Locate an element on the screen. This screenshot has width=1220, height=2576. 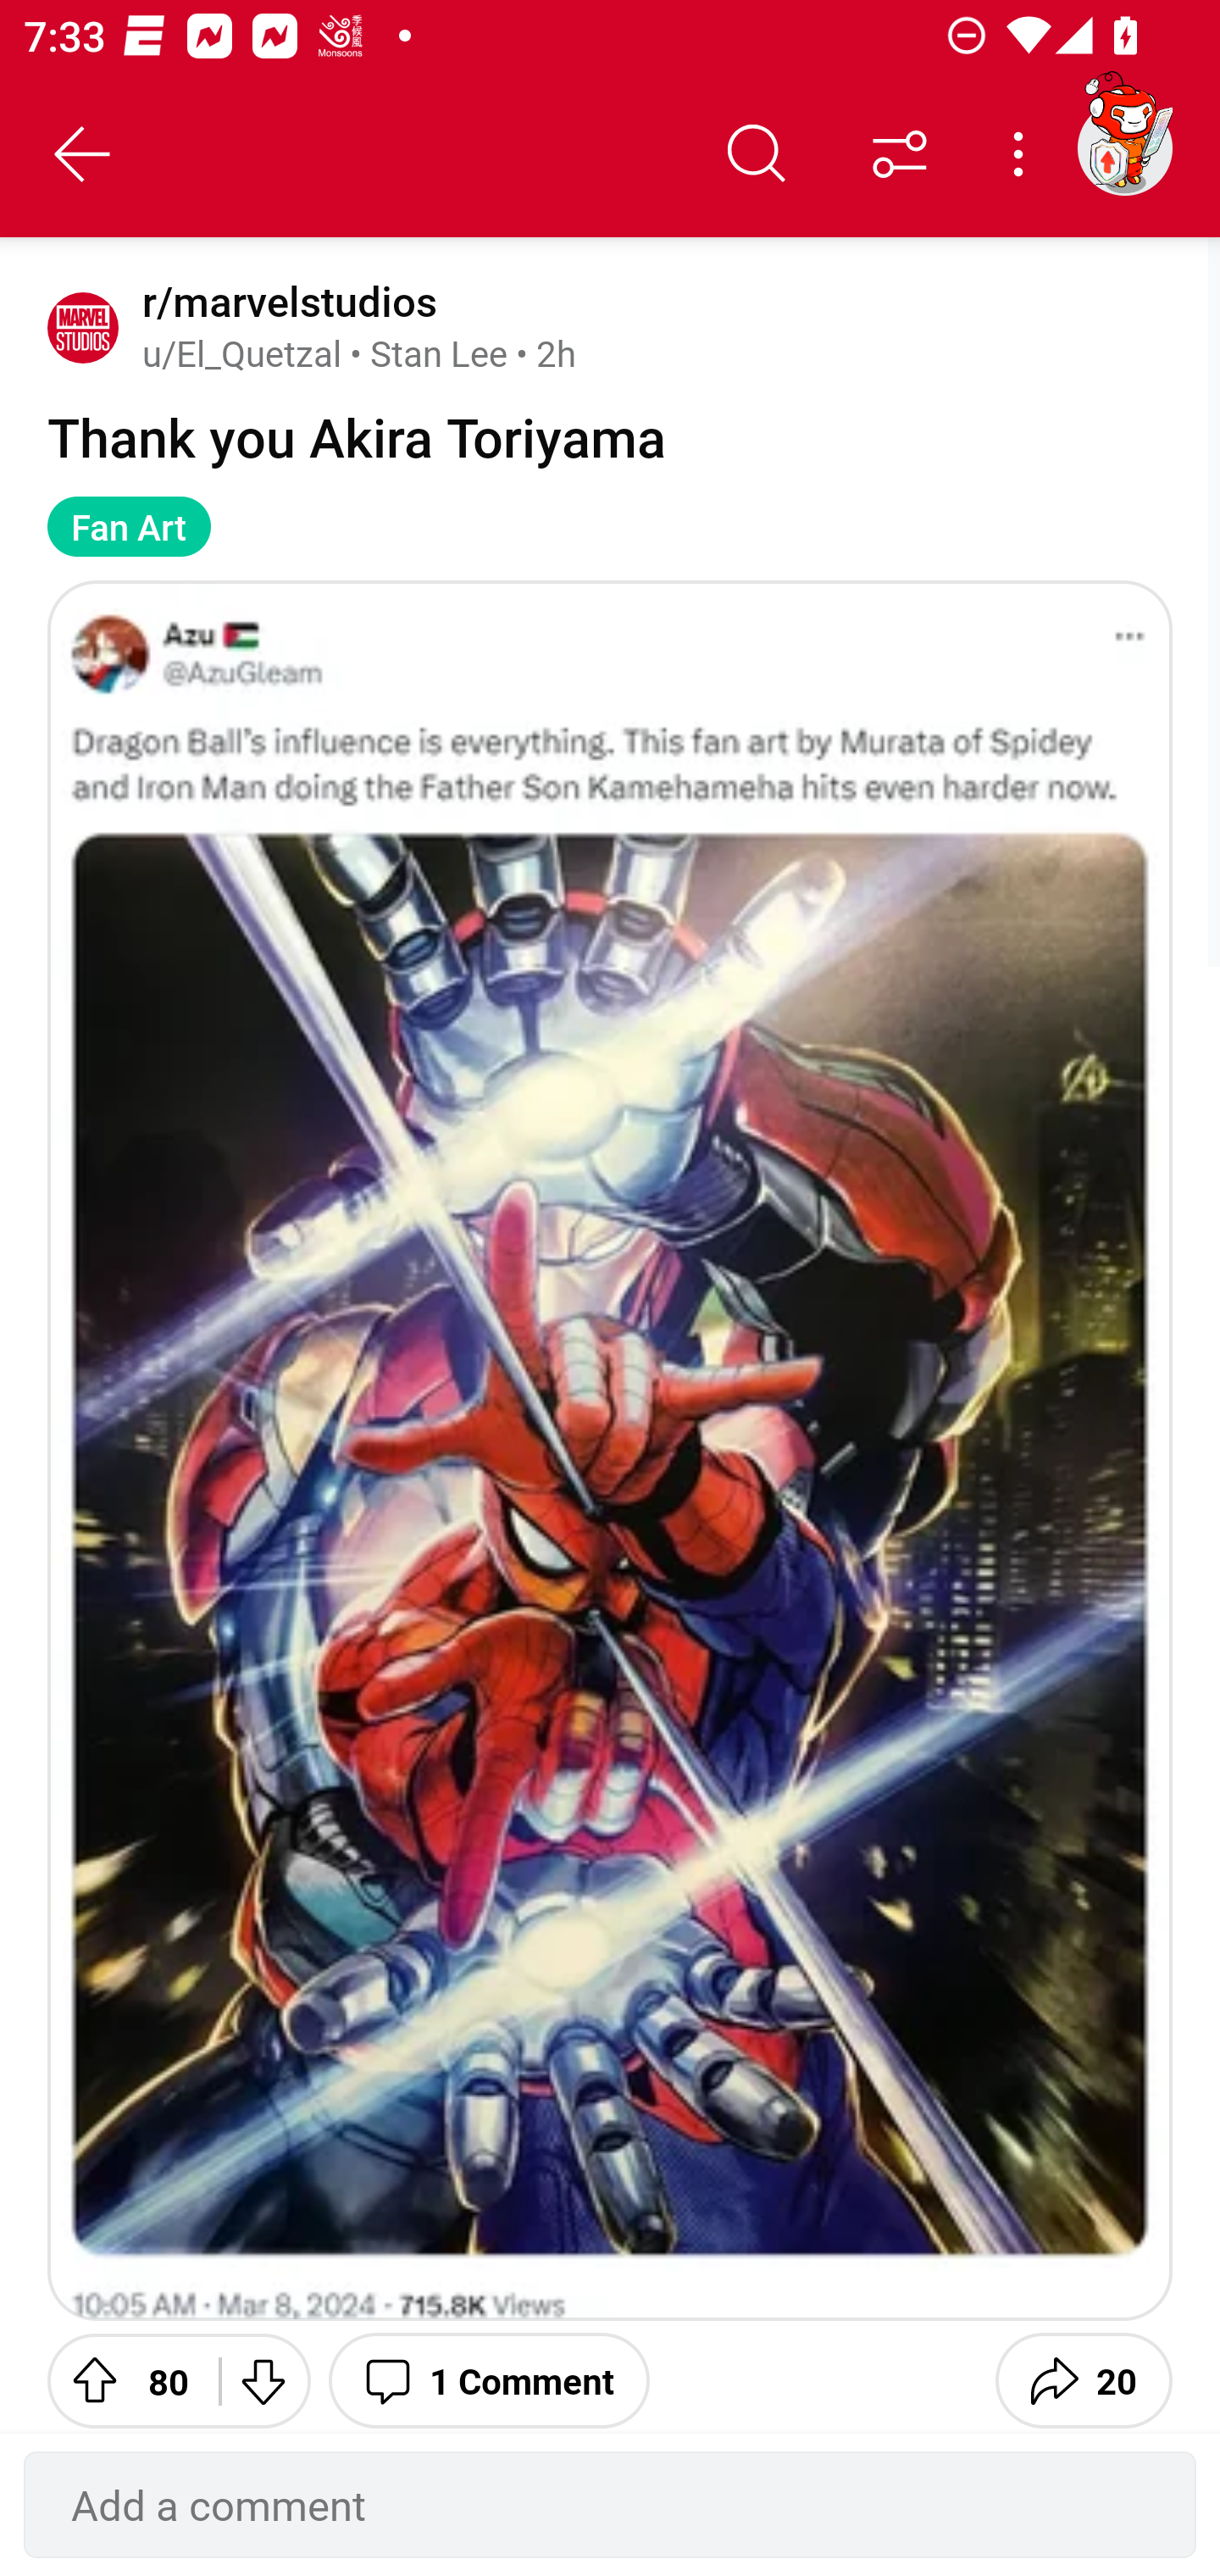
Back is located at coordinates (83, 154).